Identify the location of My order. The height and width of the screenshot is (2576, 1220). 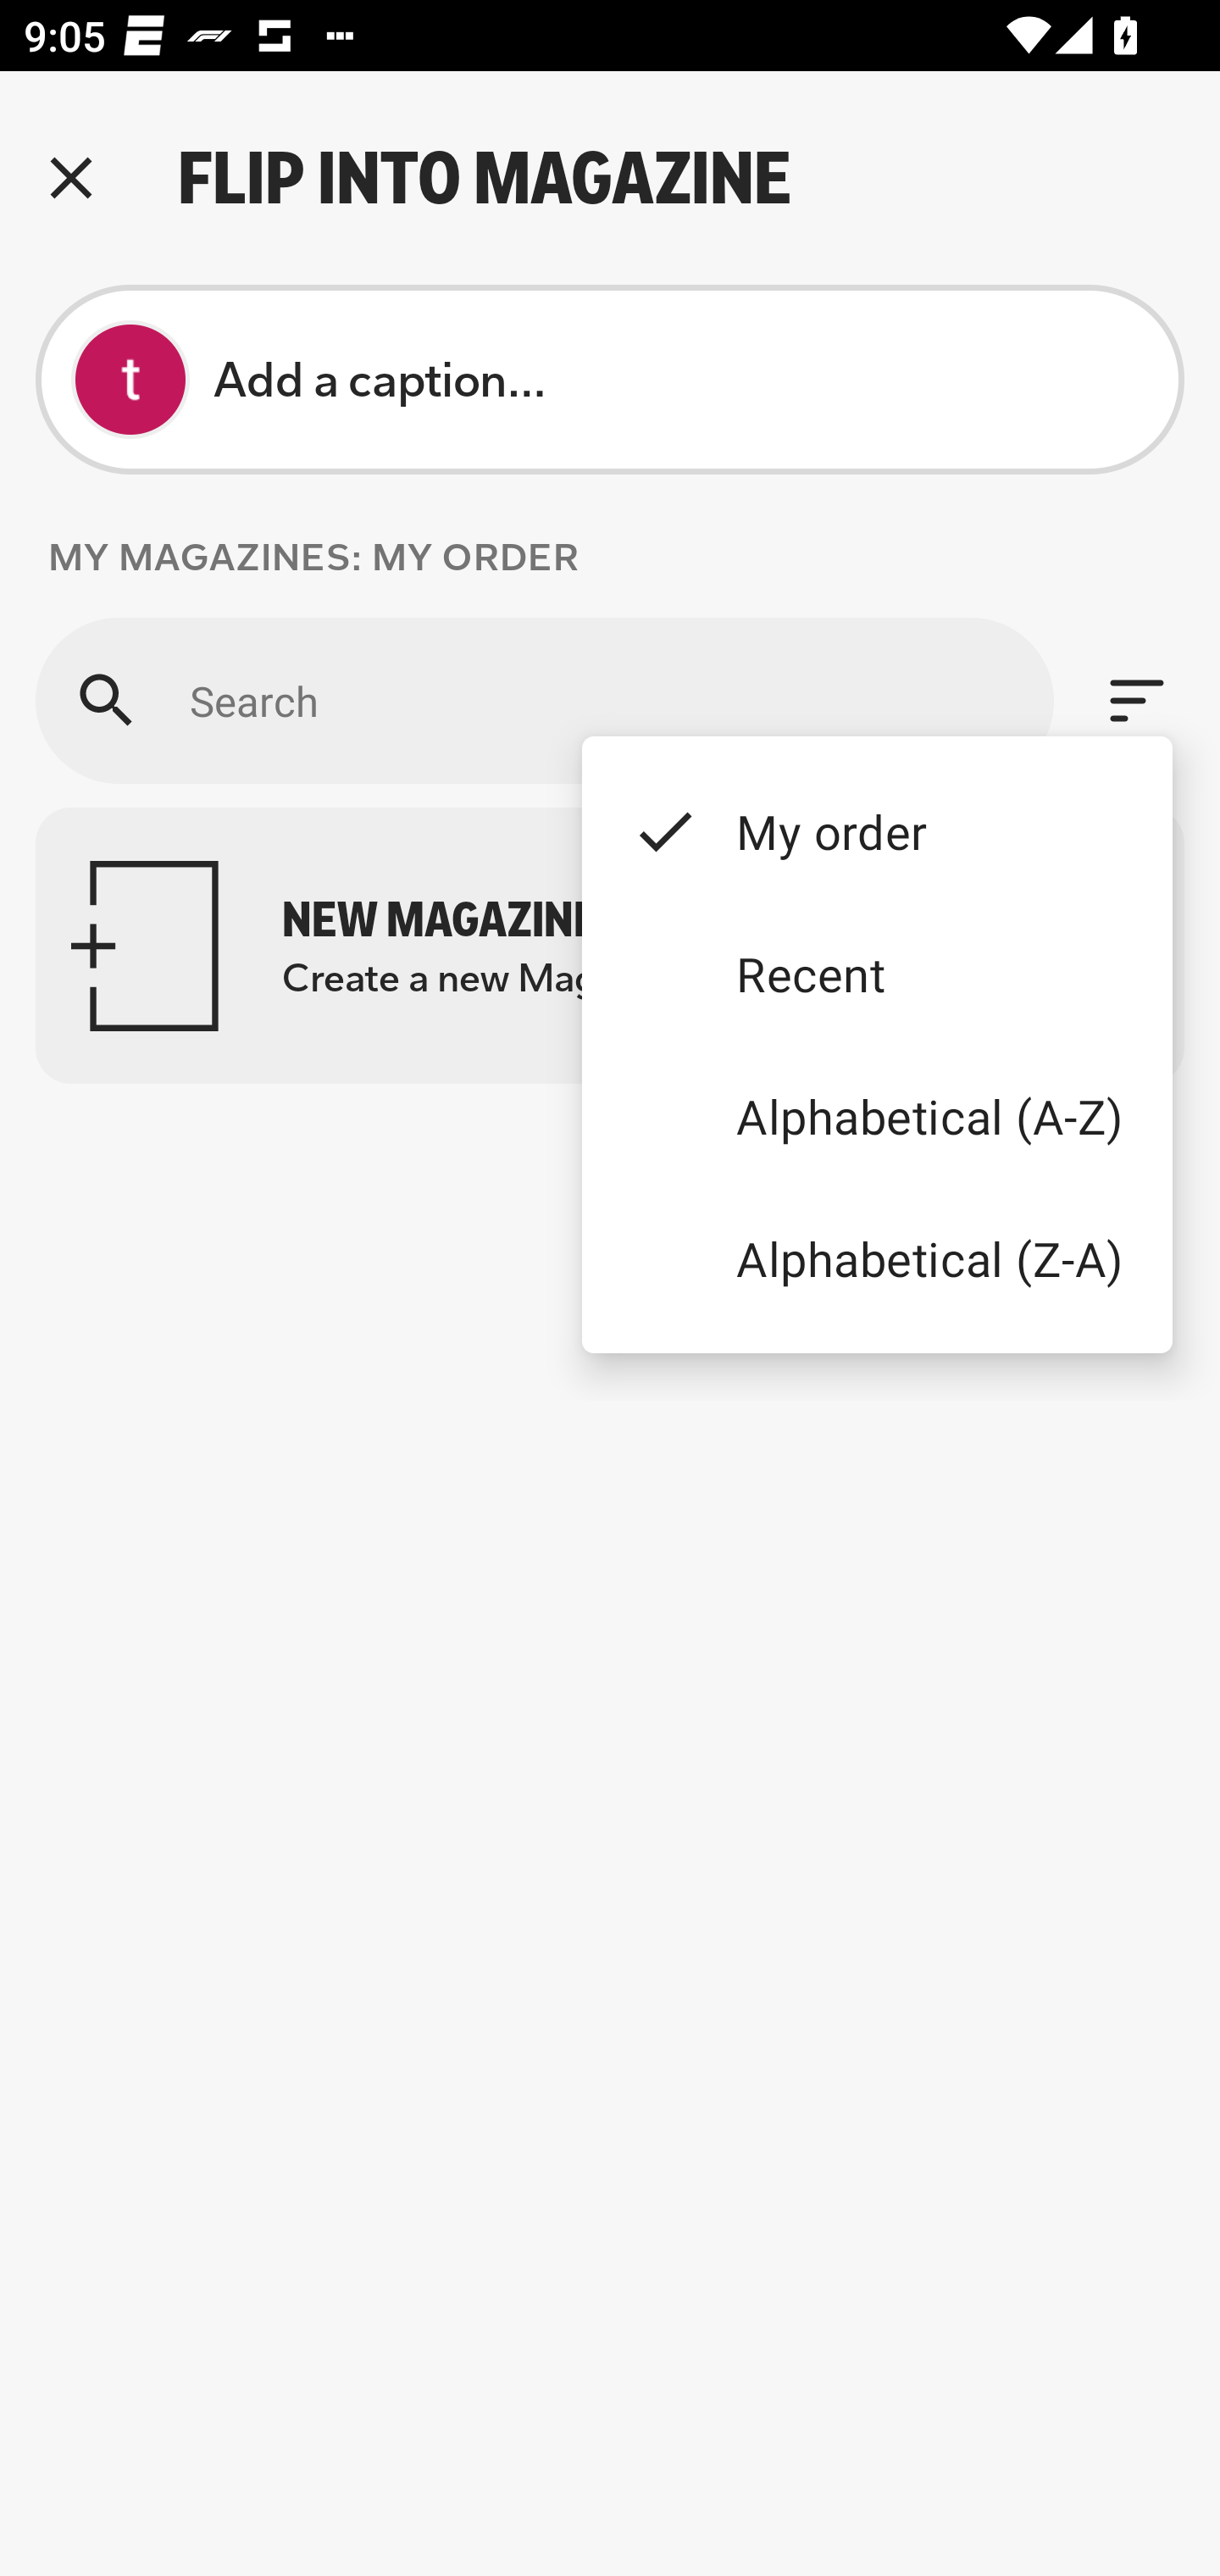
(876, 830).